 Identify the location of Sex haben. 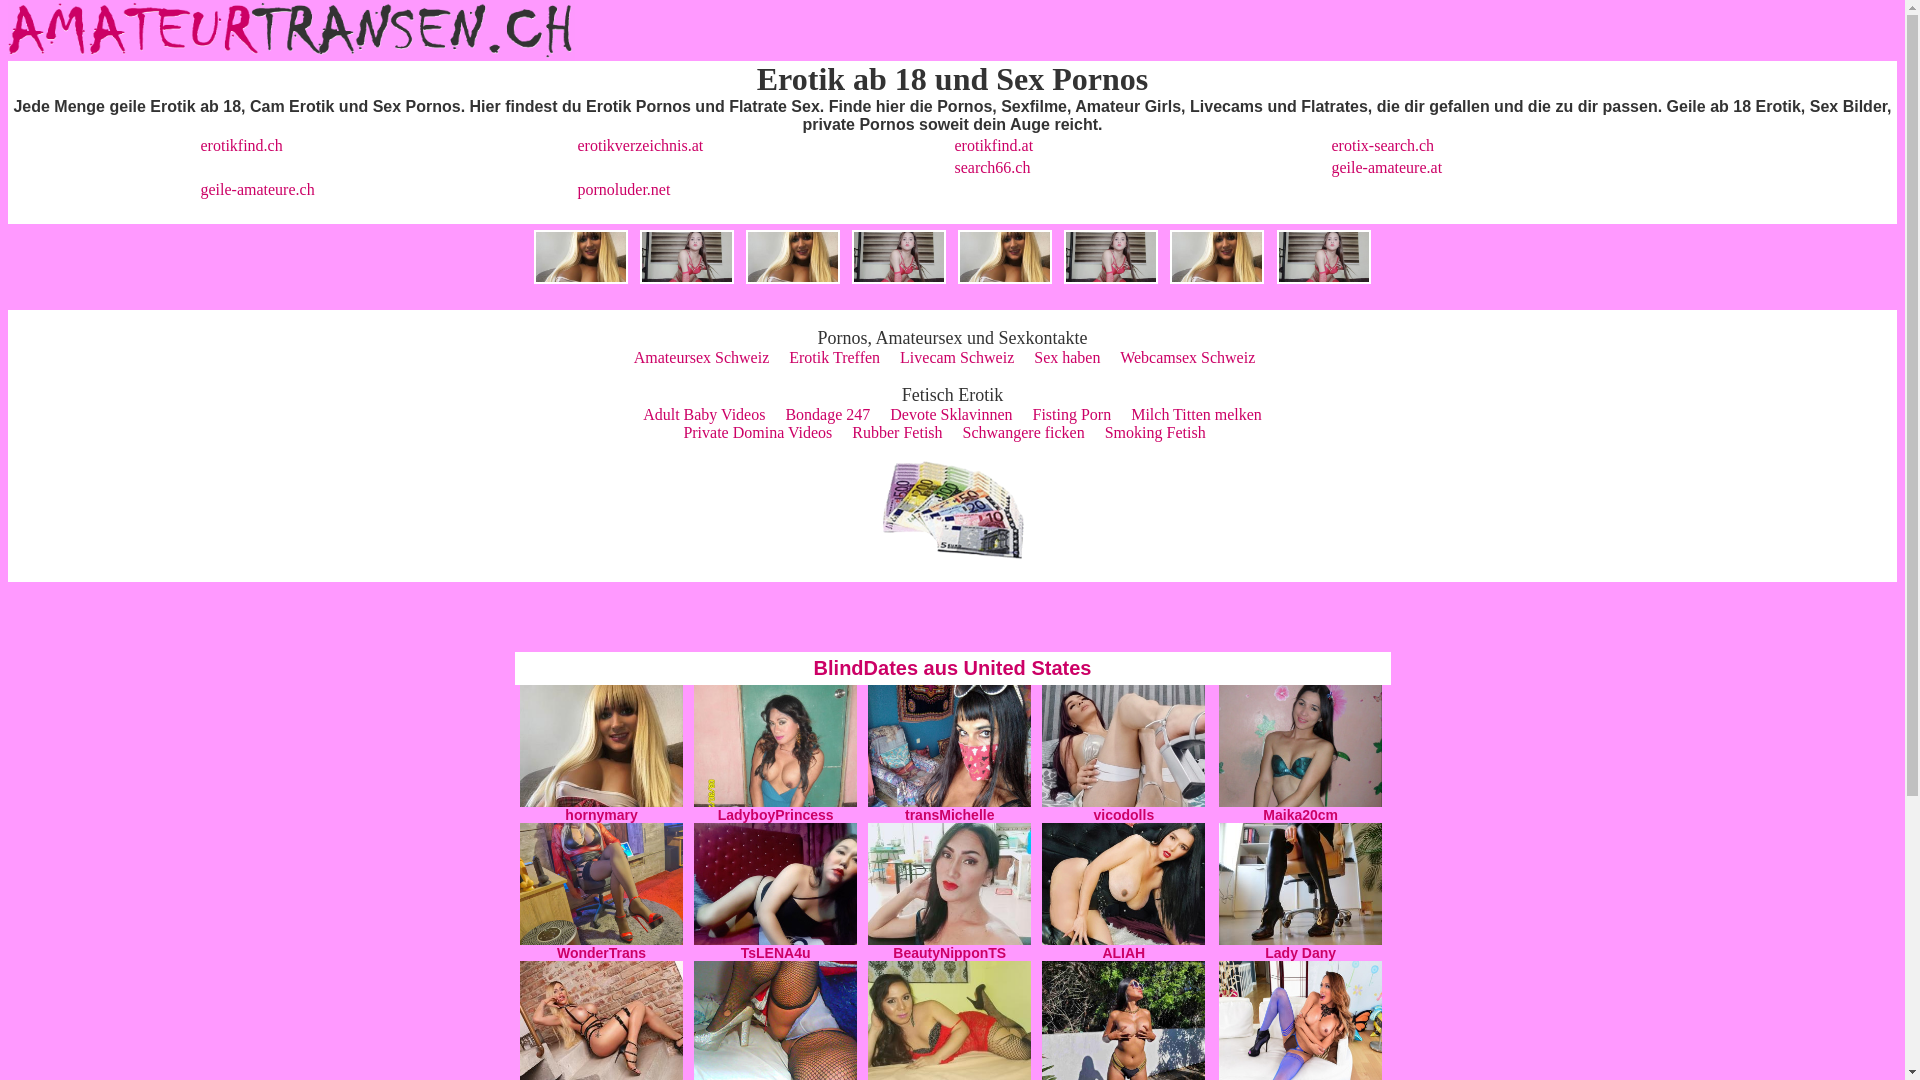
(1067, 358).